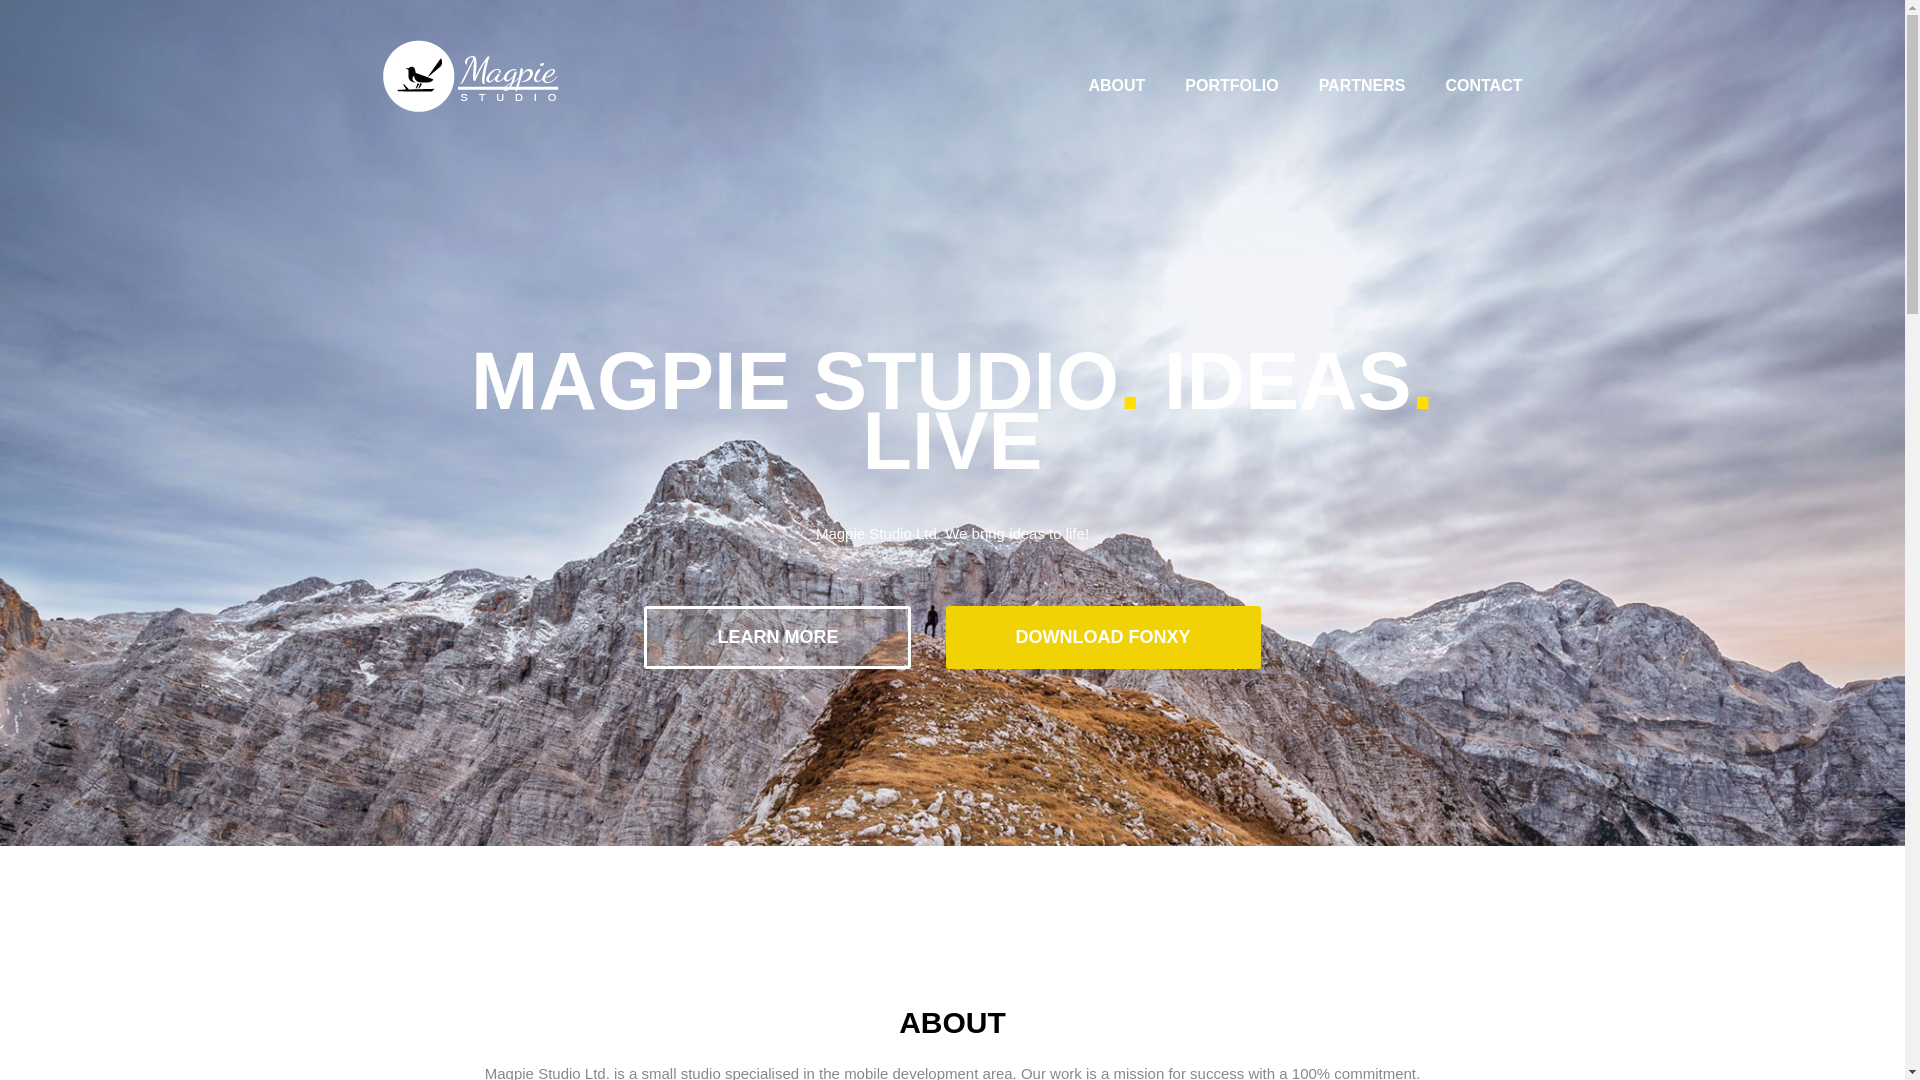 The width and height of the screenshot is (1920, 1080). I want to click on PARTNERS, so click(1362, 84).